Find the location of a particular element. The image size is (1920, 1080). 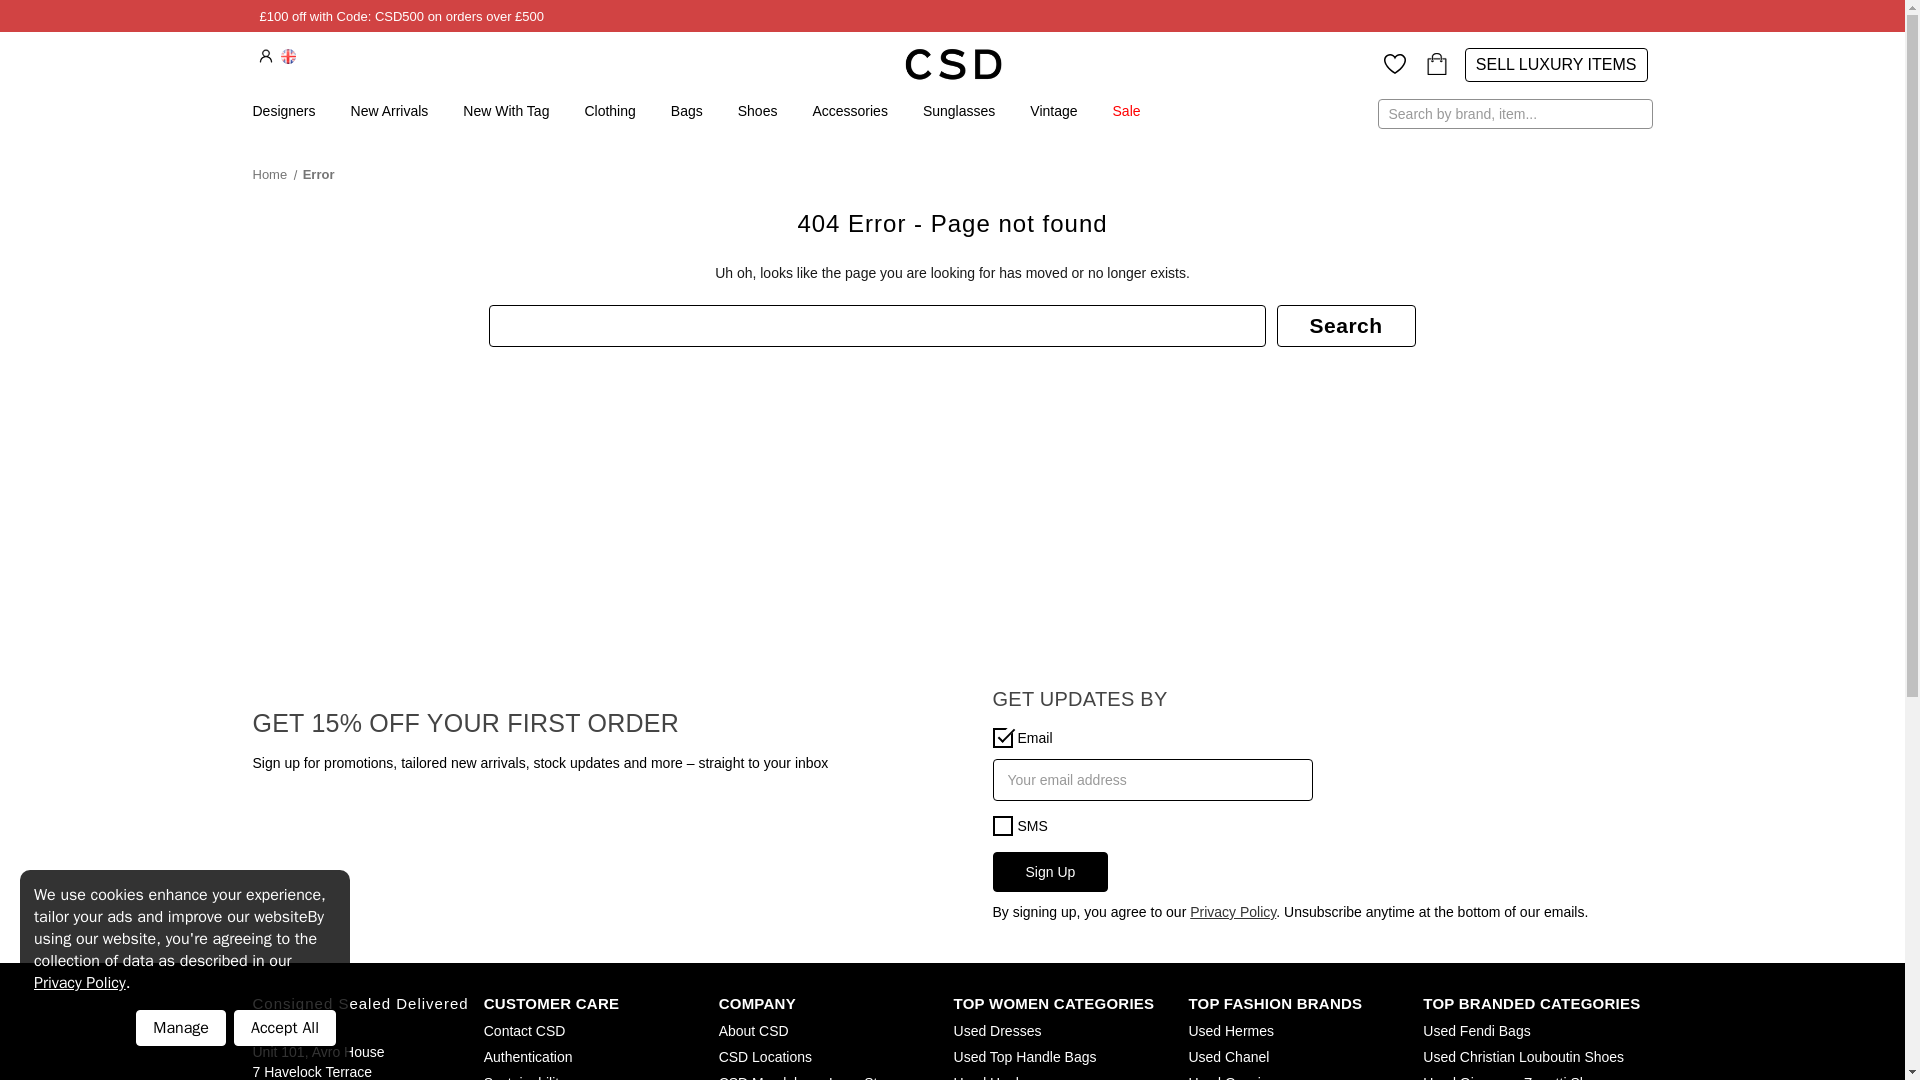

Designers is located at coordinates (282, 112).